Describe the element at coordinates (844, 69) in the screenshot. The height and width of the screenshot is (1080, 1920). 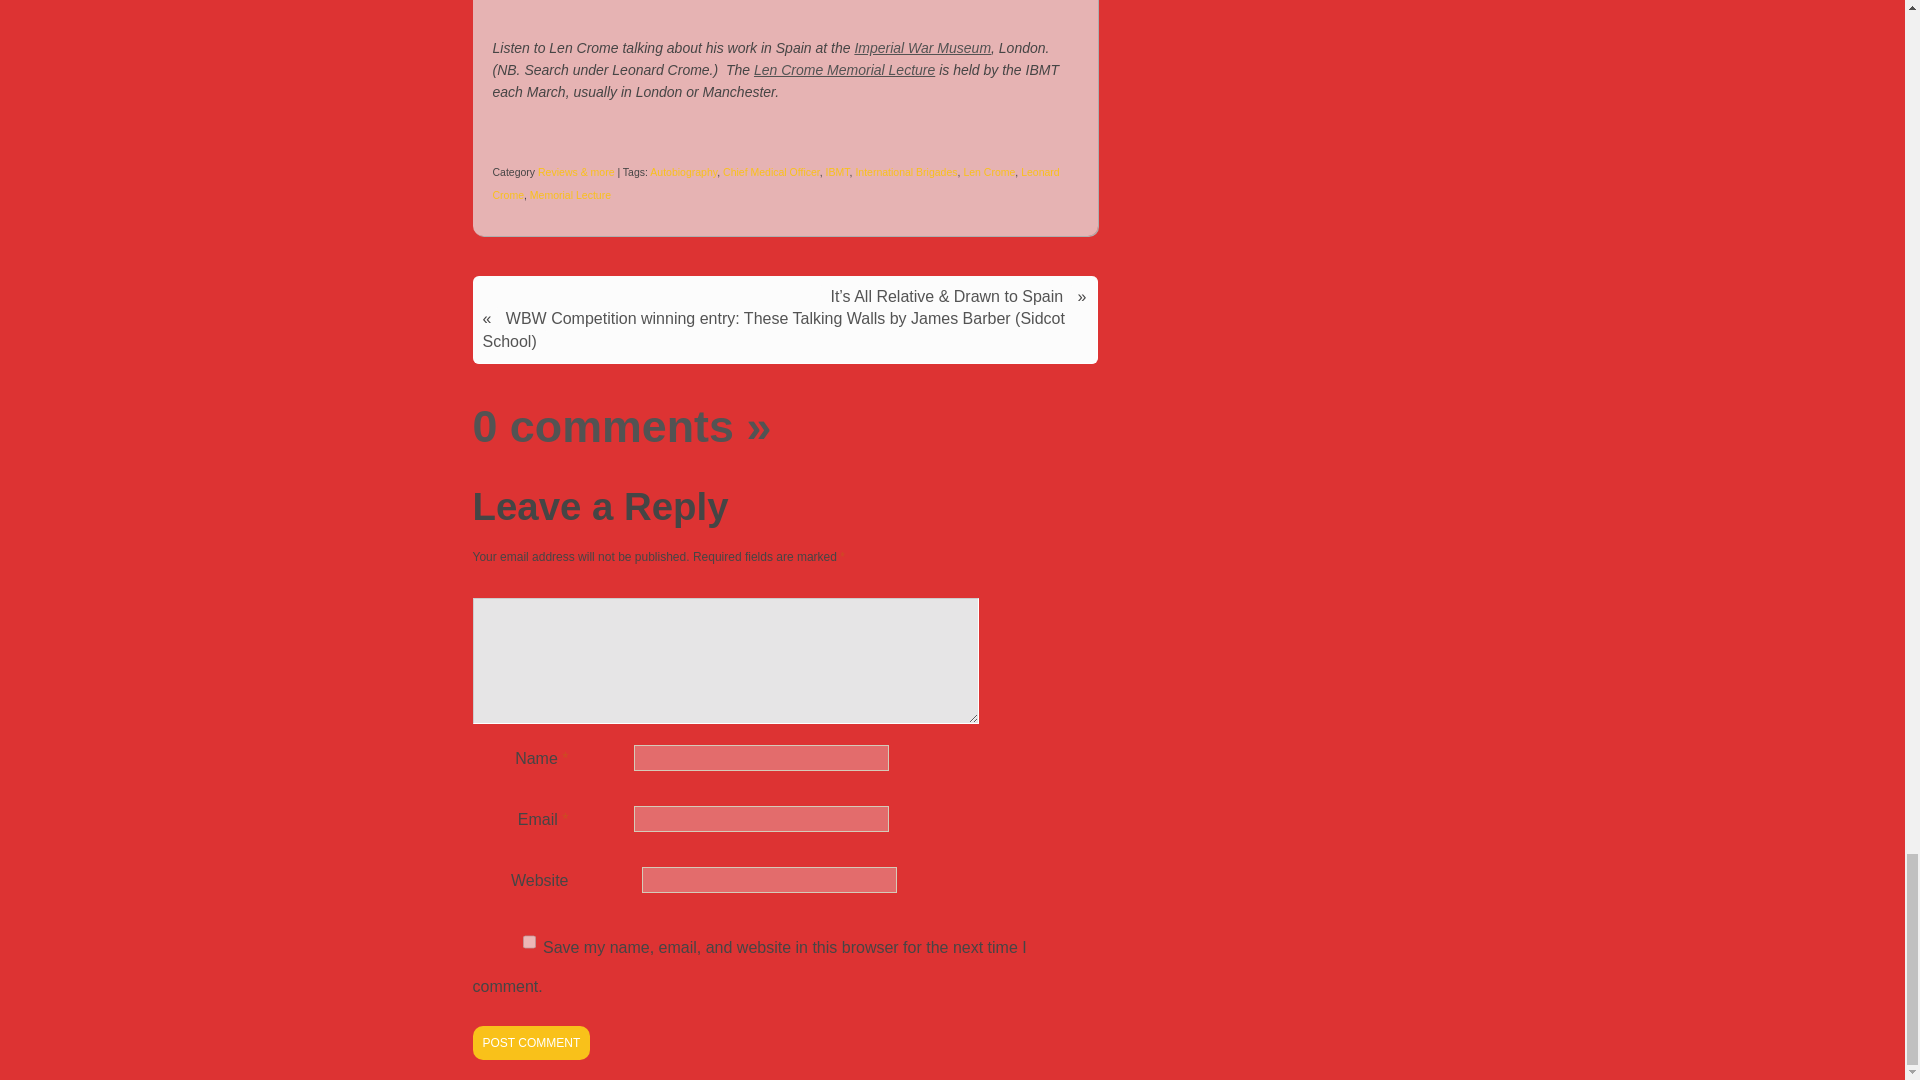
I see `Len Crome Memorial Lecture` at that location.